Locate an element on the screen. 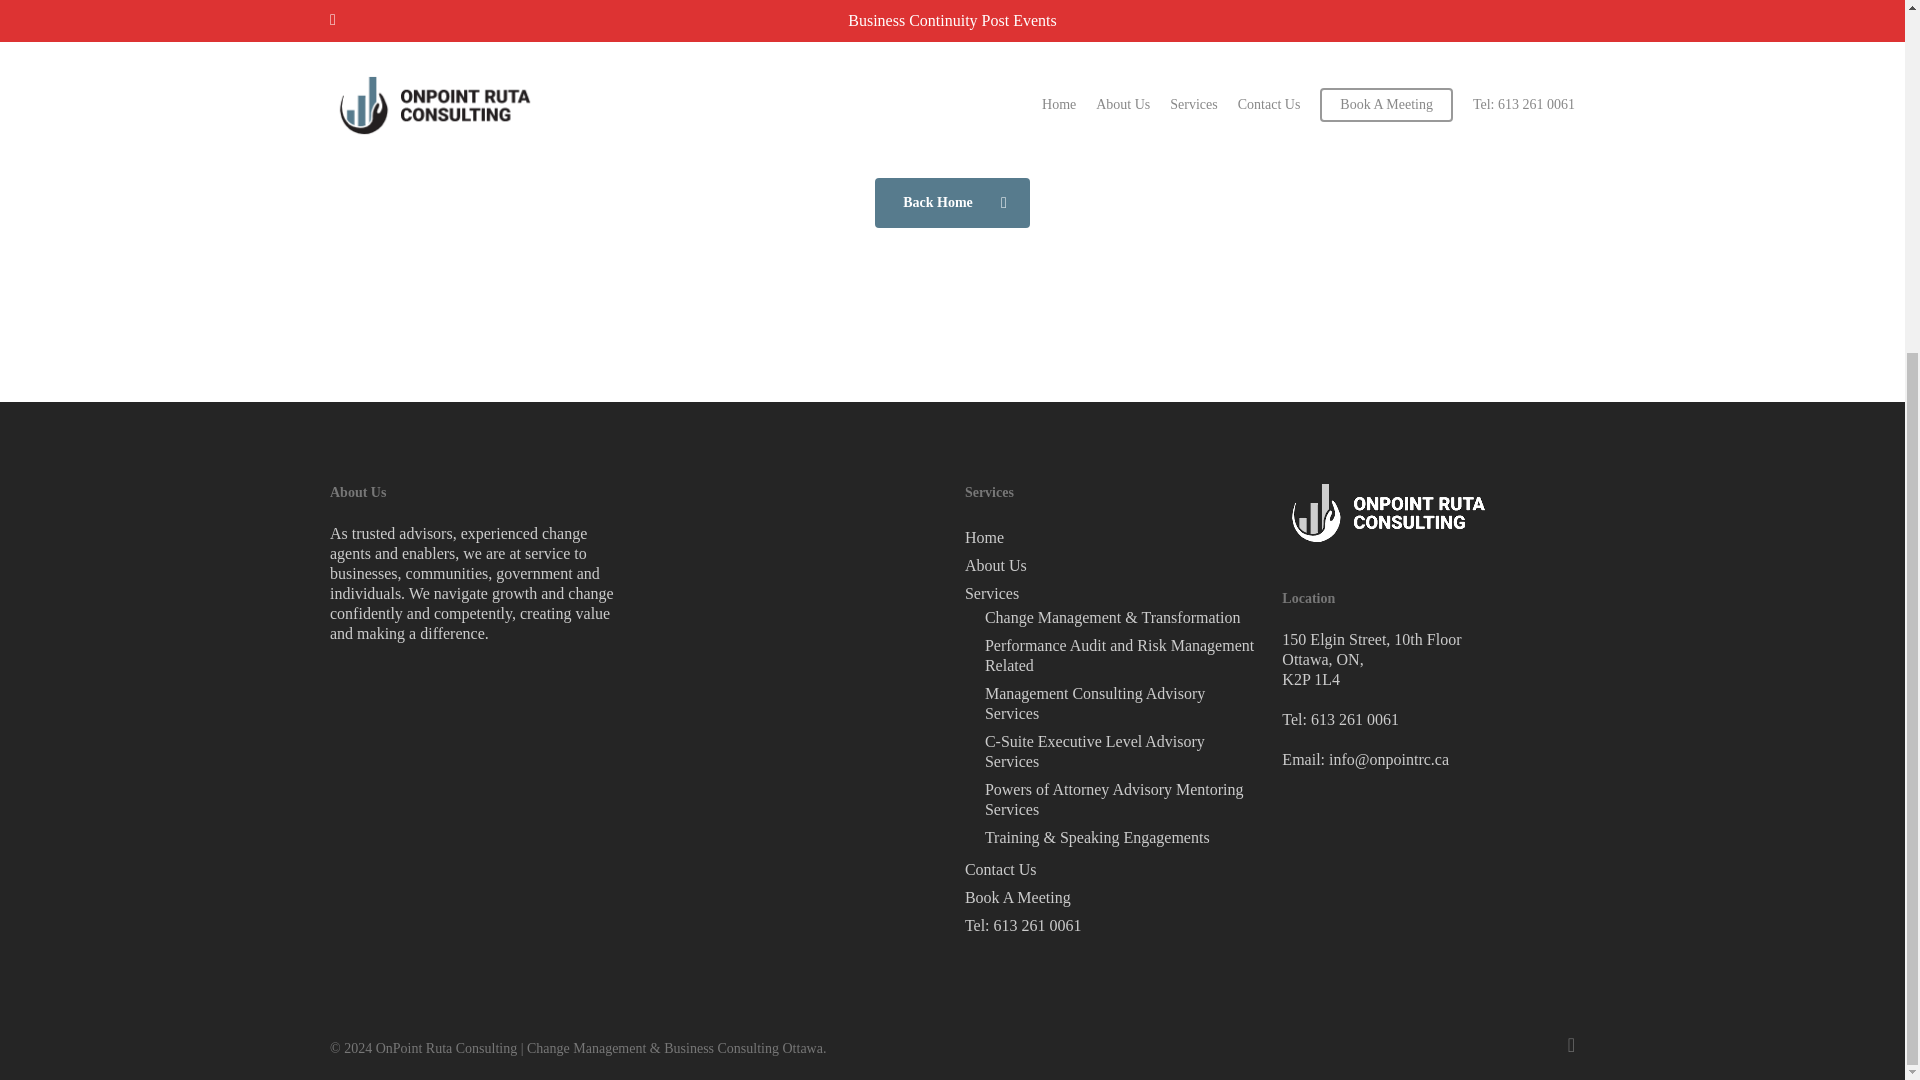  About Us is located at coordinates (1111, 566).